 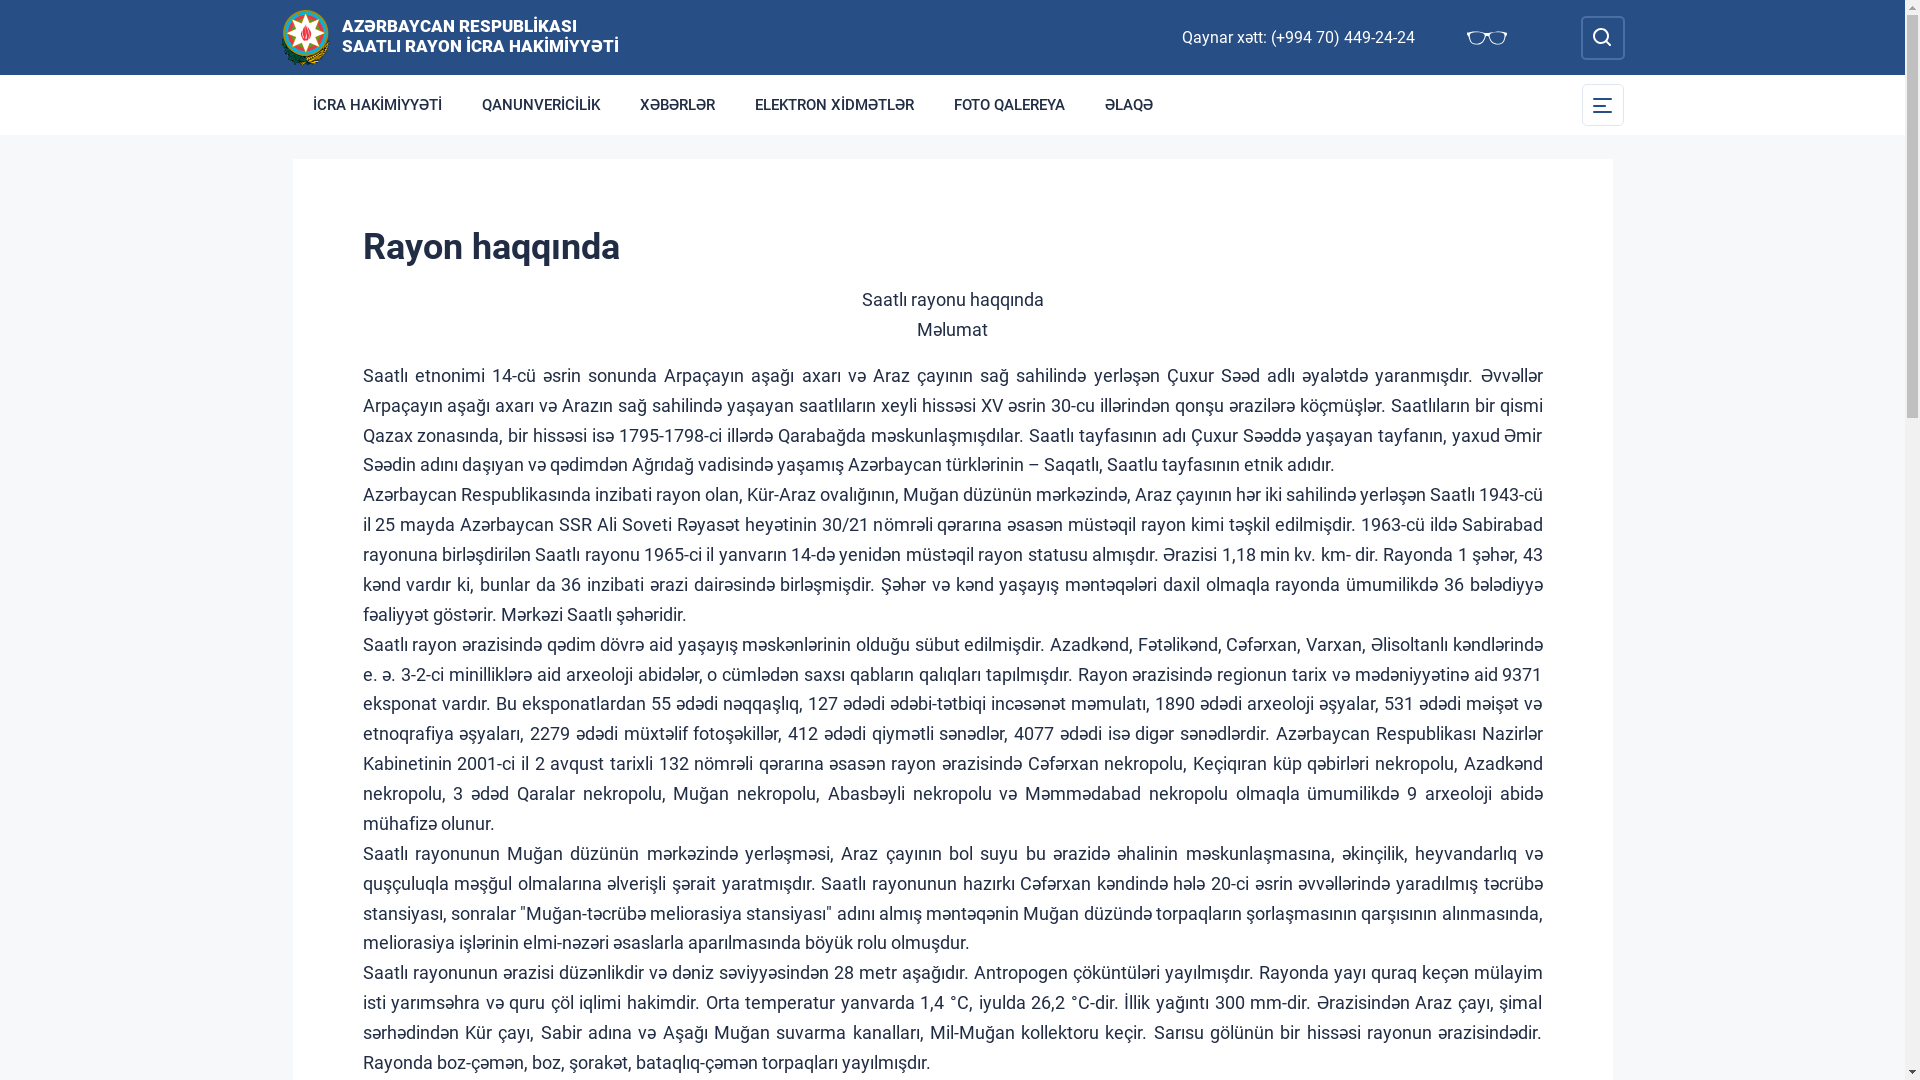 I want to click on FOTO QALEREYA, so click(x=1010, y=105).